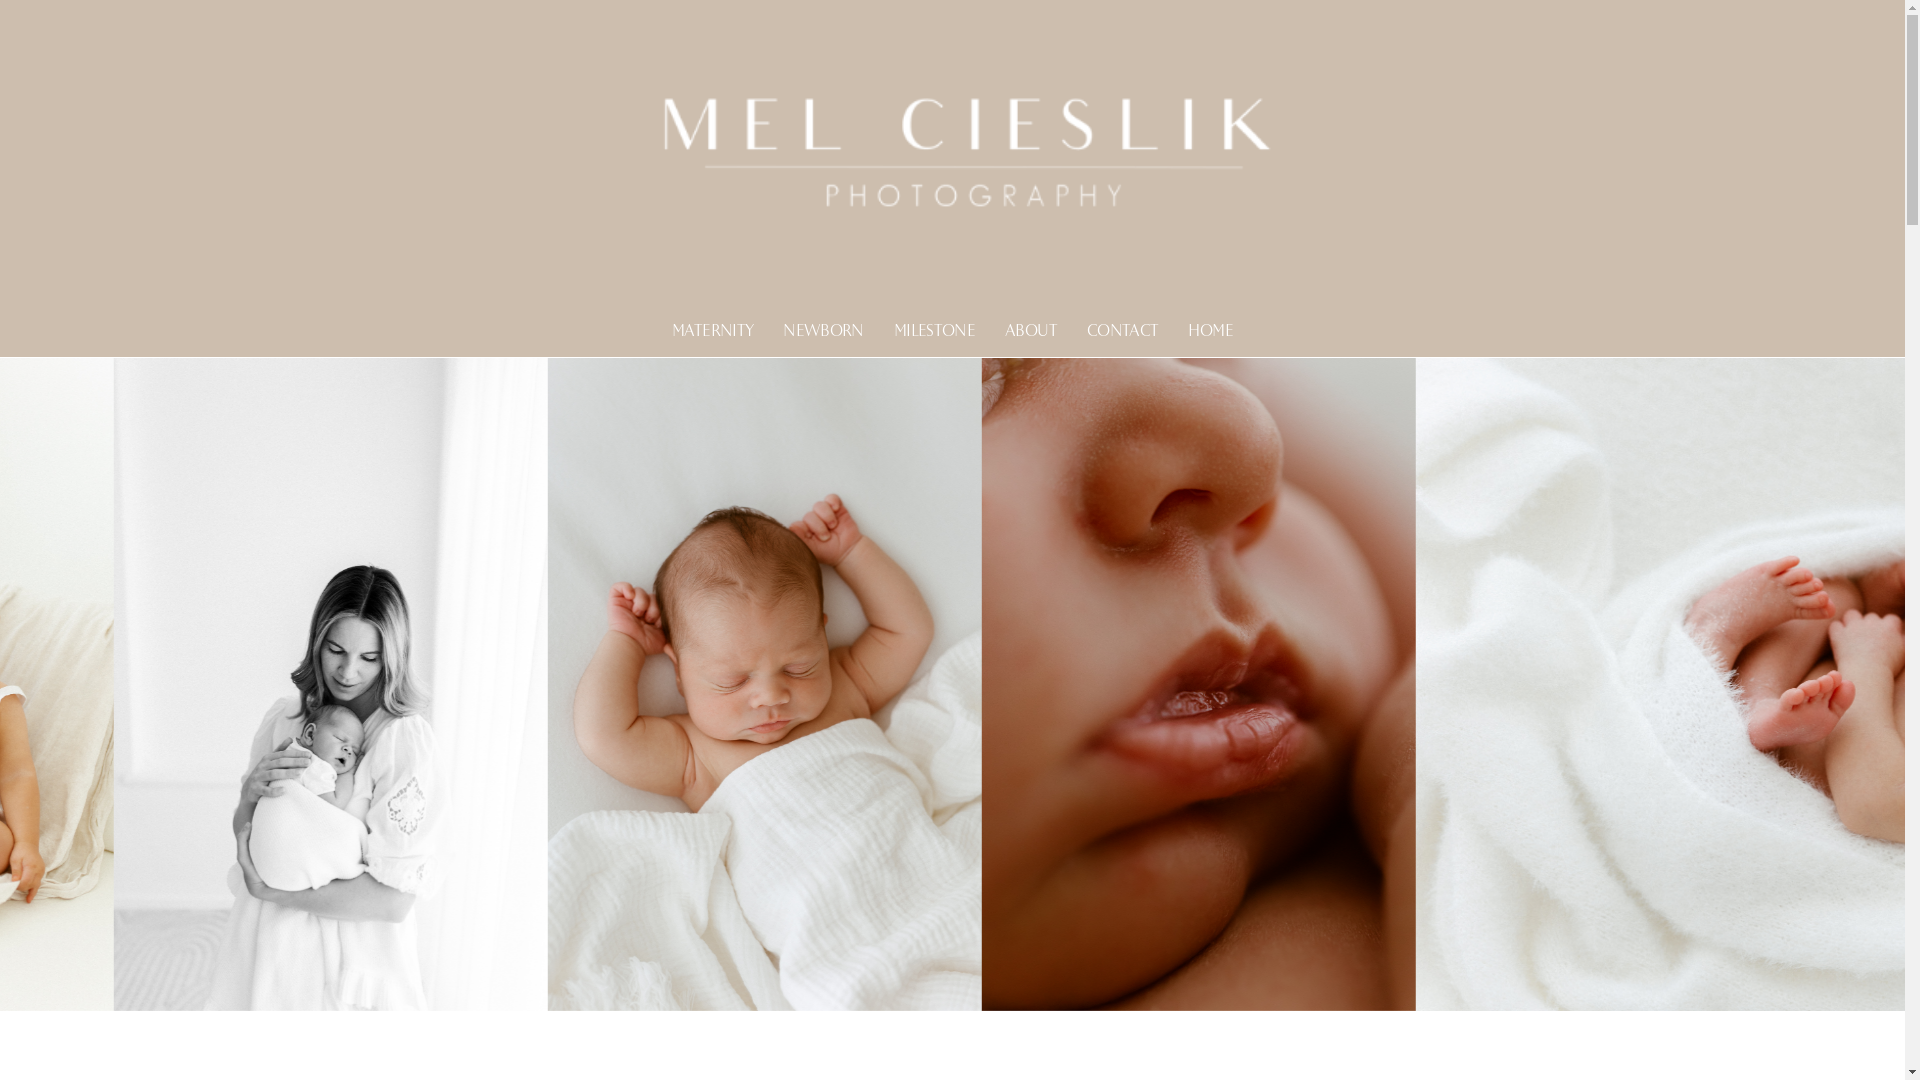  What do you see at coordinates (824, 332) in the screenshot?
I see `NEWBORN` at bounding box center [824, 332].